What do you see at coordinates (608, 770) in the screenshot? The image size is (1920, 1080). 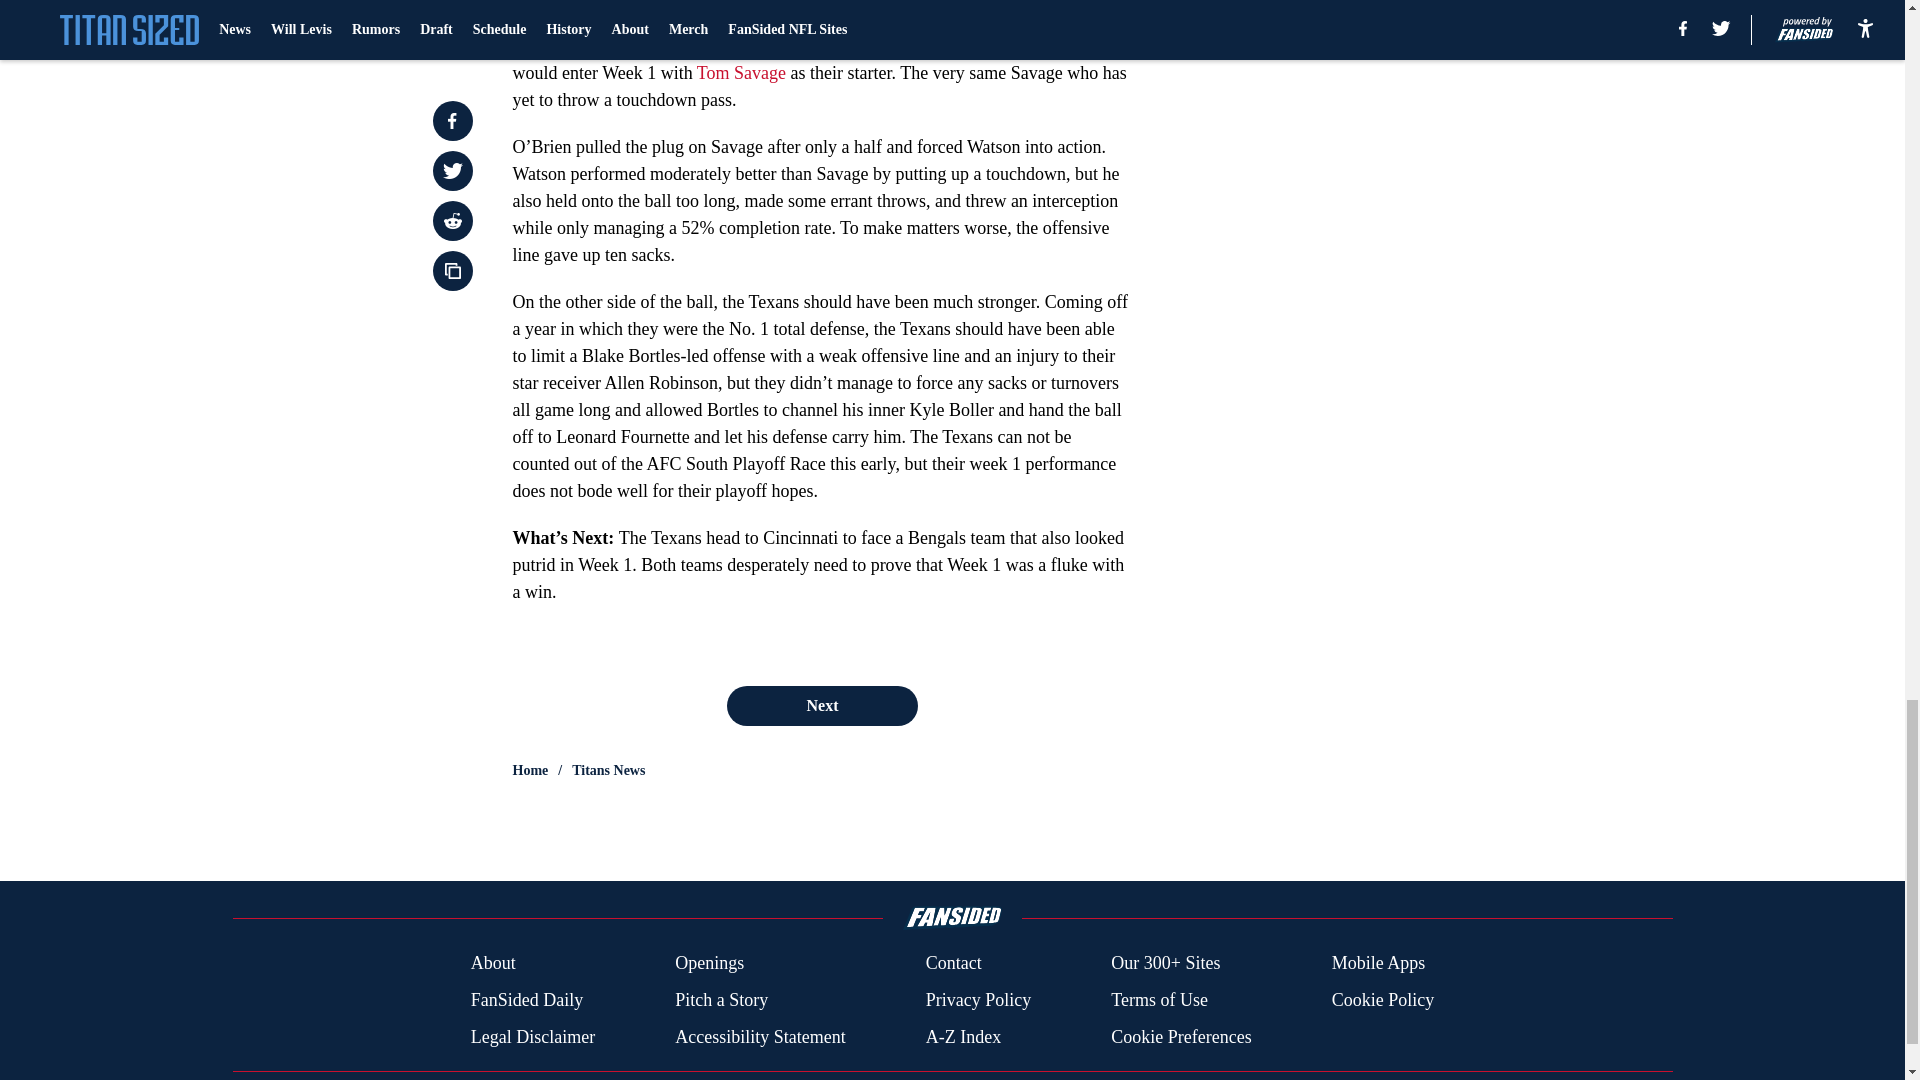 I see `Titans News` at bounding box center [608, 770].